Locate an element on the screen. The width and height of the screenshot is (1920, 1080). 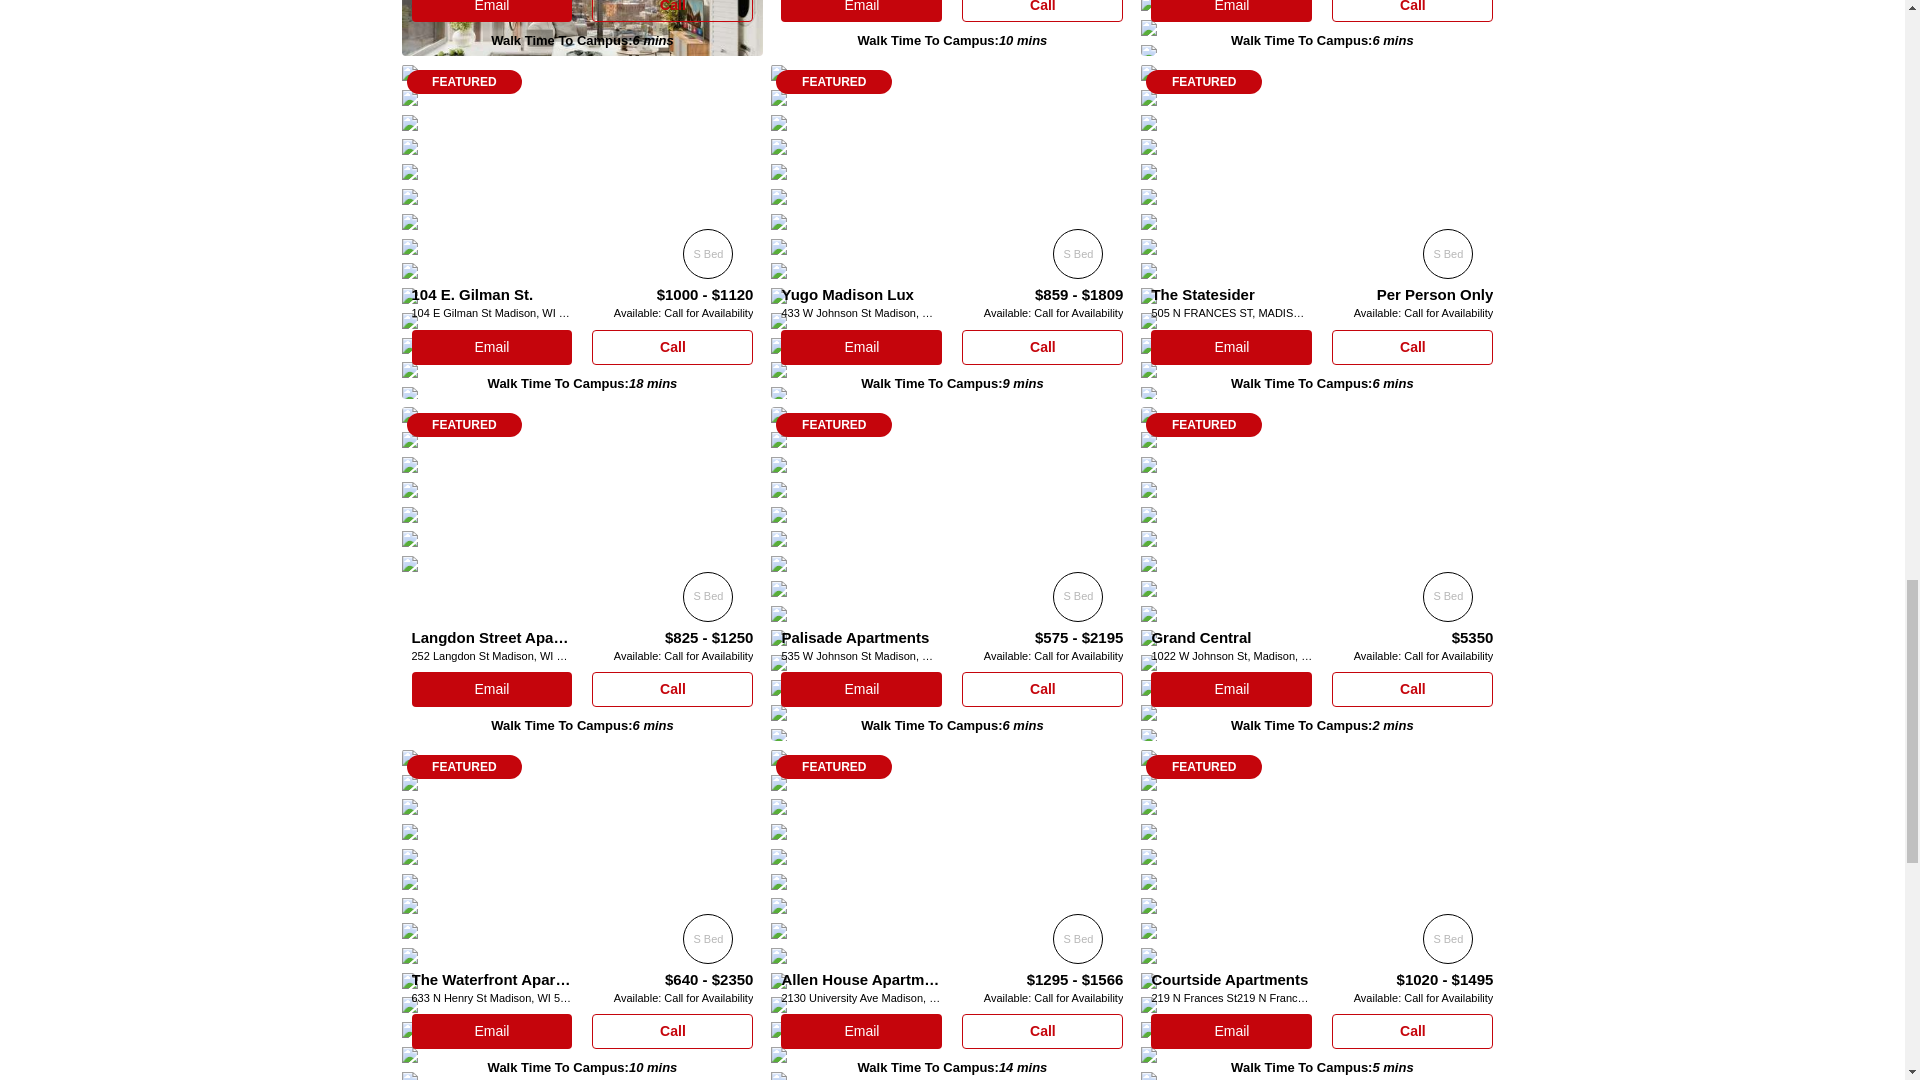
104 E. Gilman St. is located at coordinates (472, 294).